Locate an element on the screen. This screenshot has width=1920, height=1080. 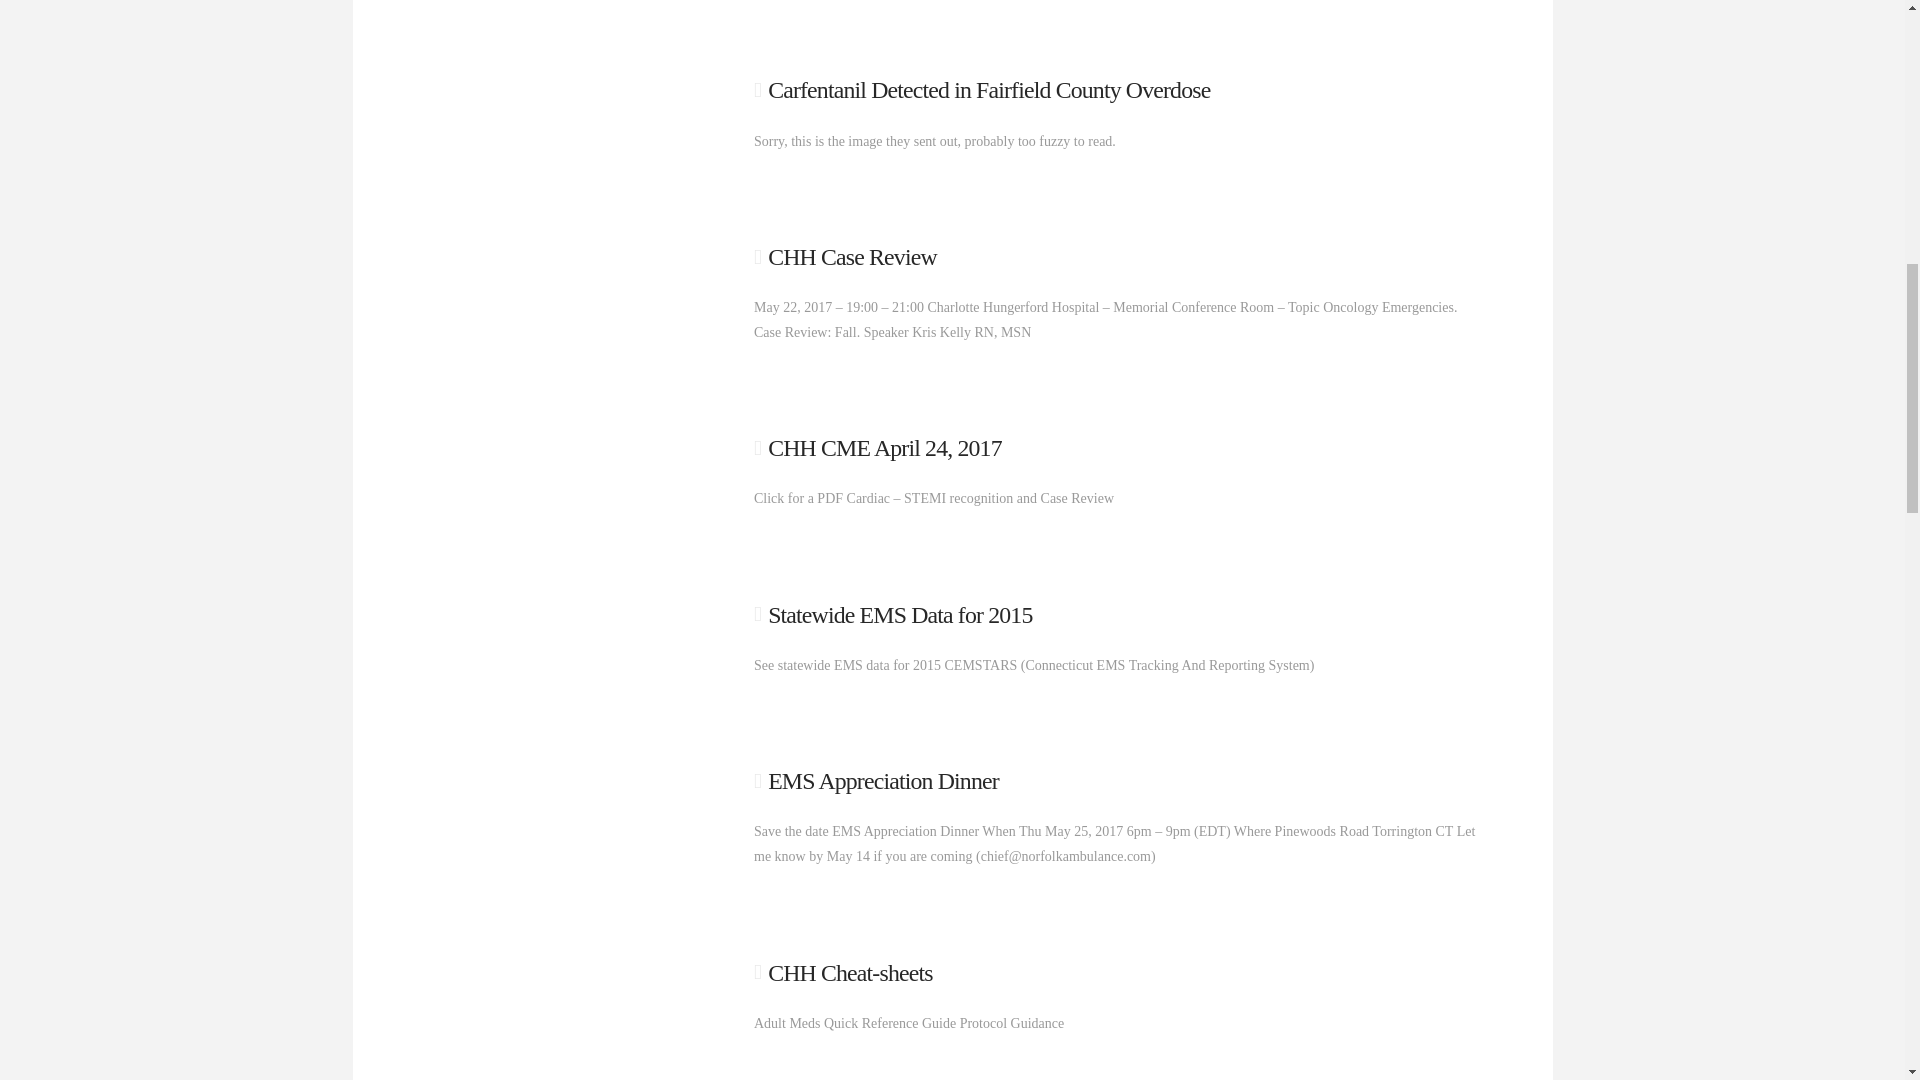
Permalink to: "CHH CME April 24, 2017" is located at coordinates (885, 448).